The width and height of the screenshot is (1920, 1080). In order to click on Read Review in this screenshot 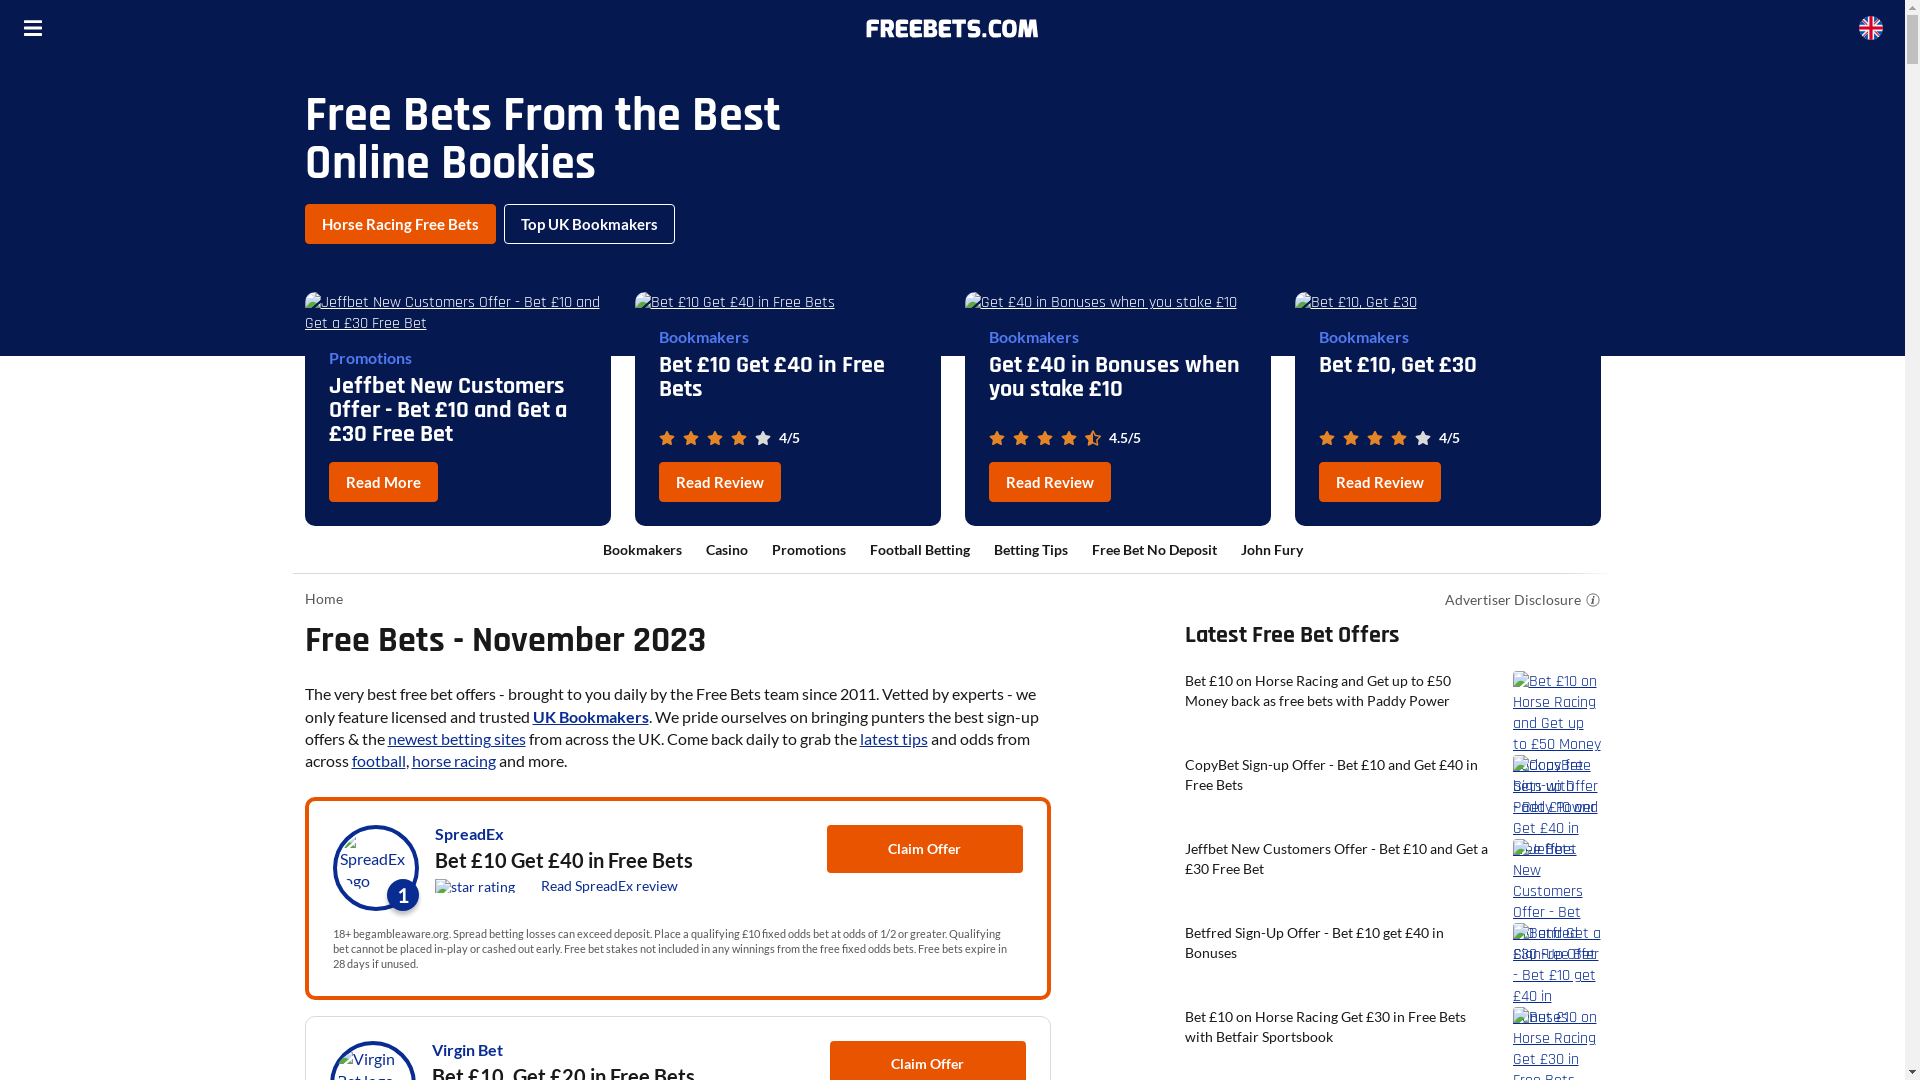, I will do `click(1048, 482)`.